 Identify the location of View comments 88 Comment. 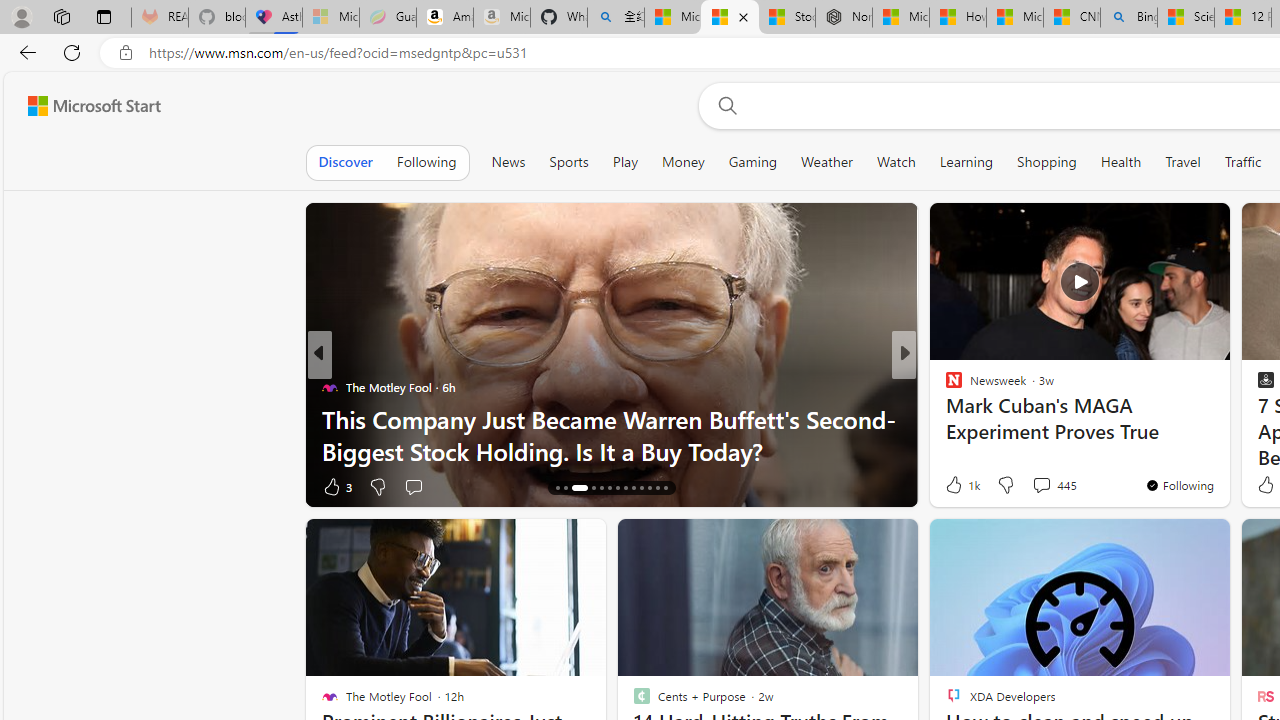
(1042, 486).